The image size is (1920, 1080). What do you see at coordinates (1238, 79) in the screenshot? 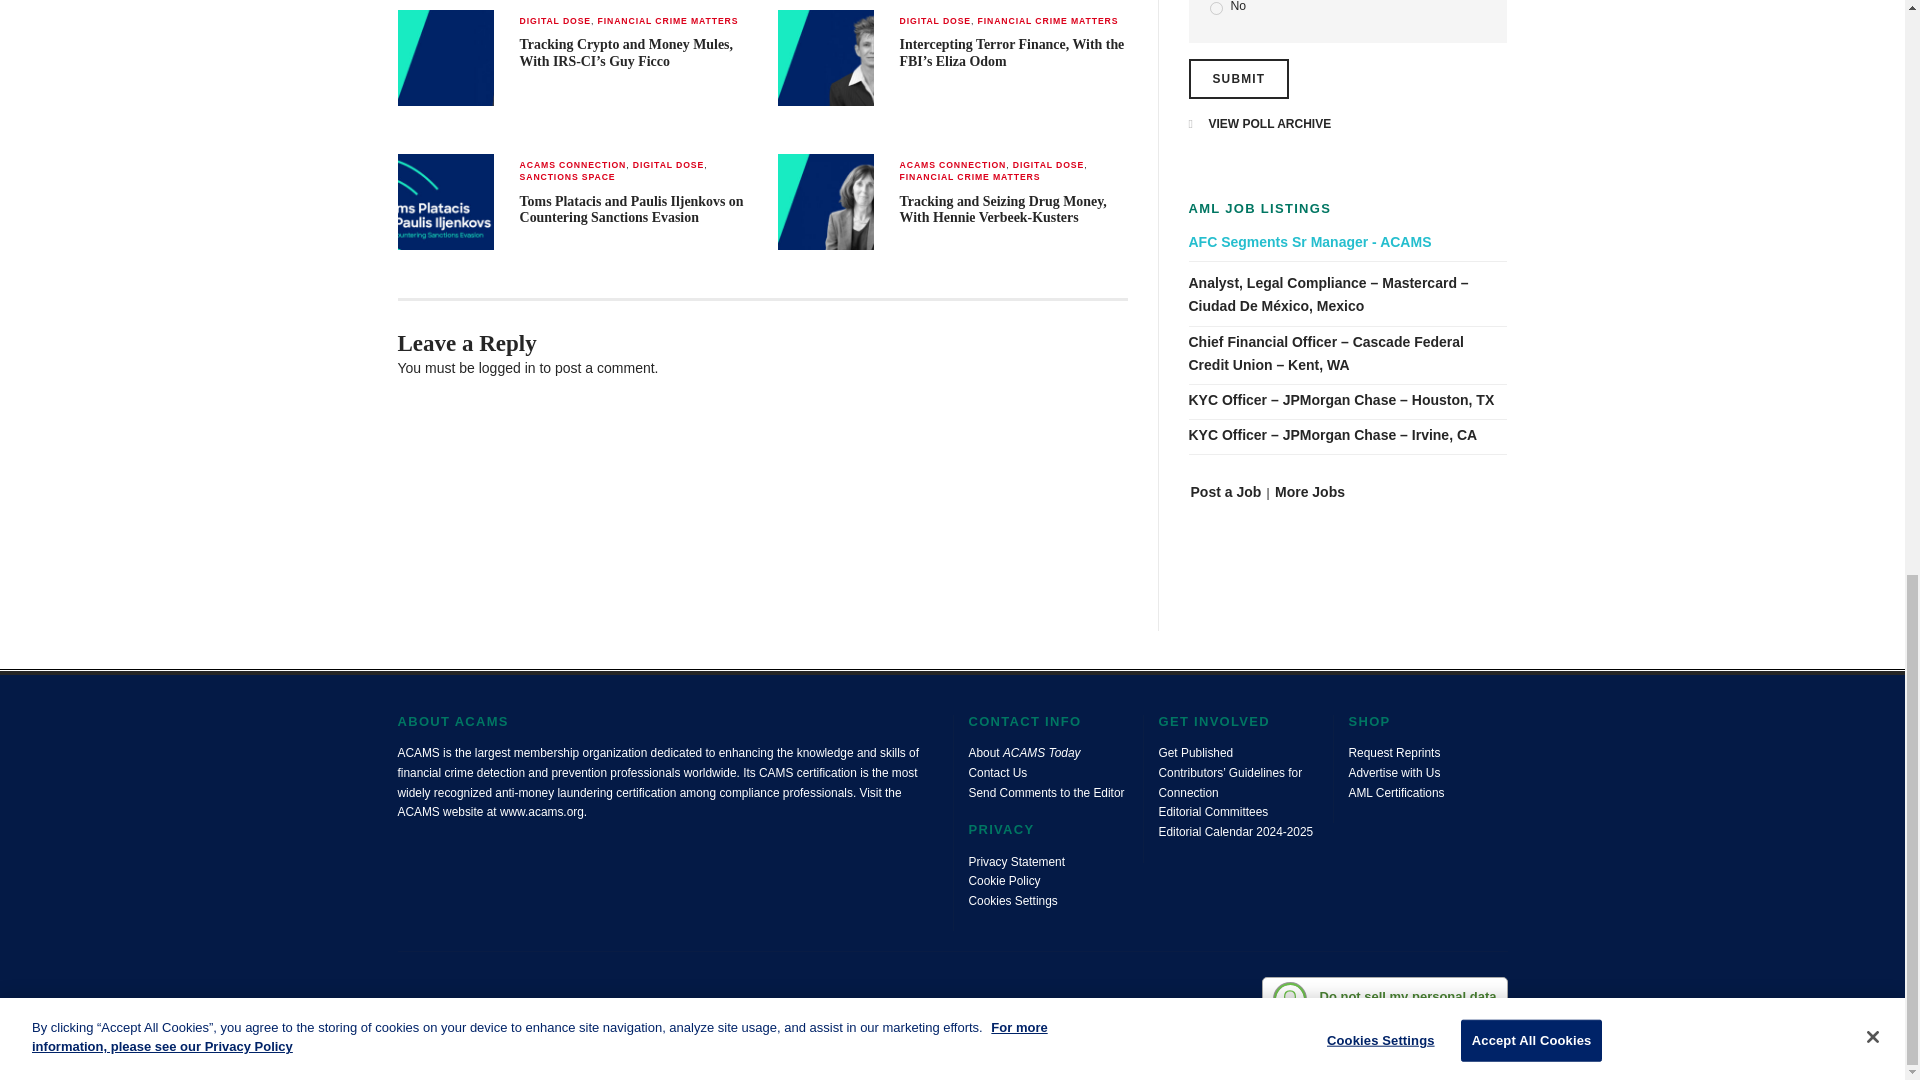
I see `Submit` at bounding box center [1238, 79].